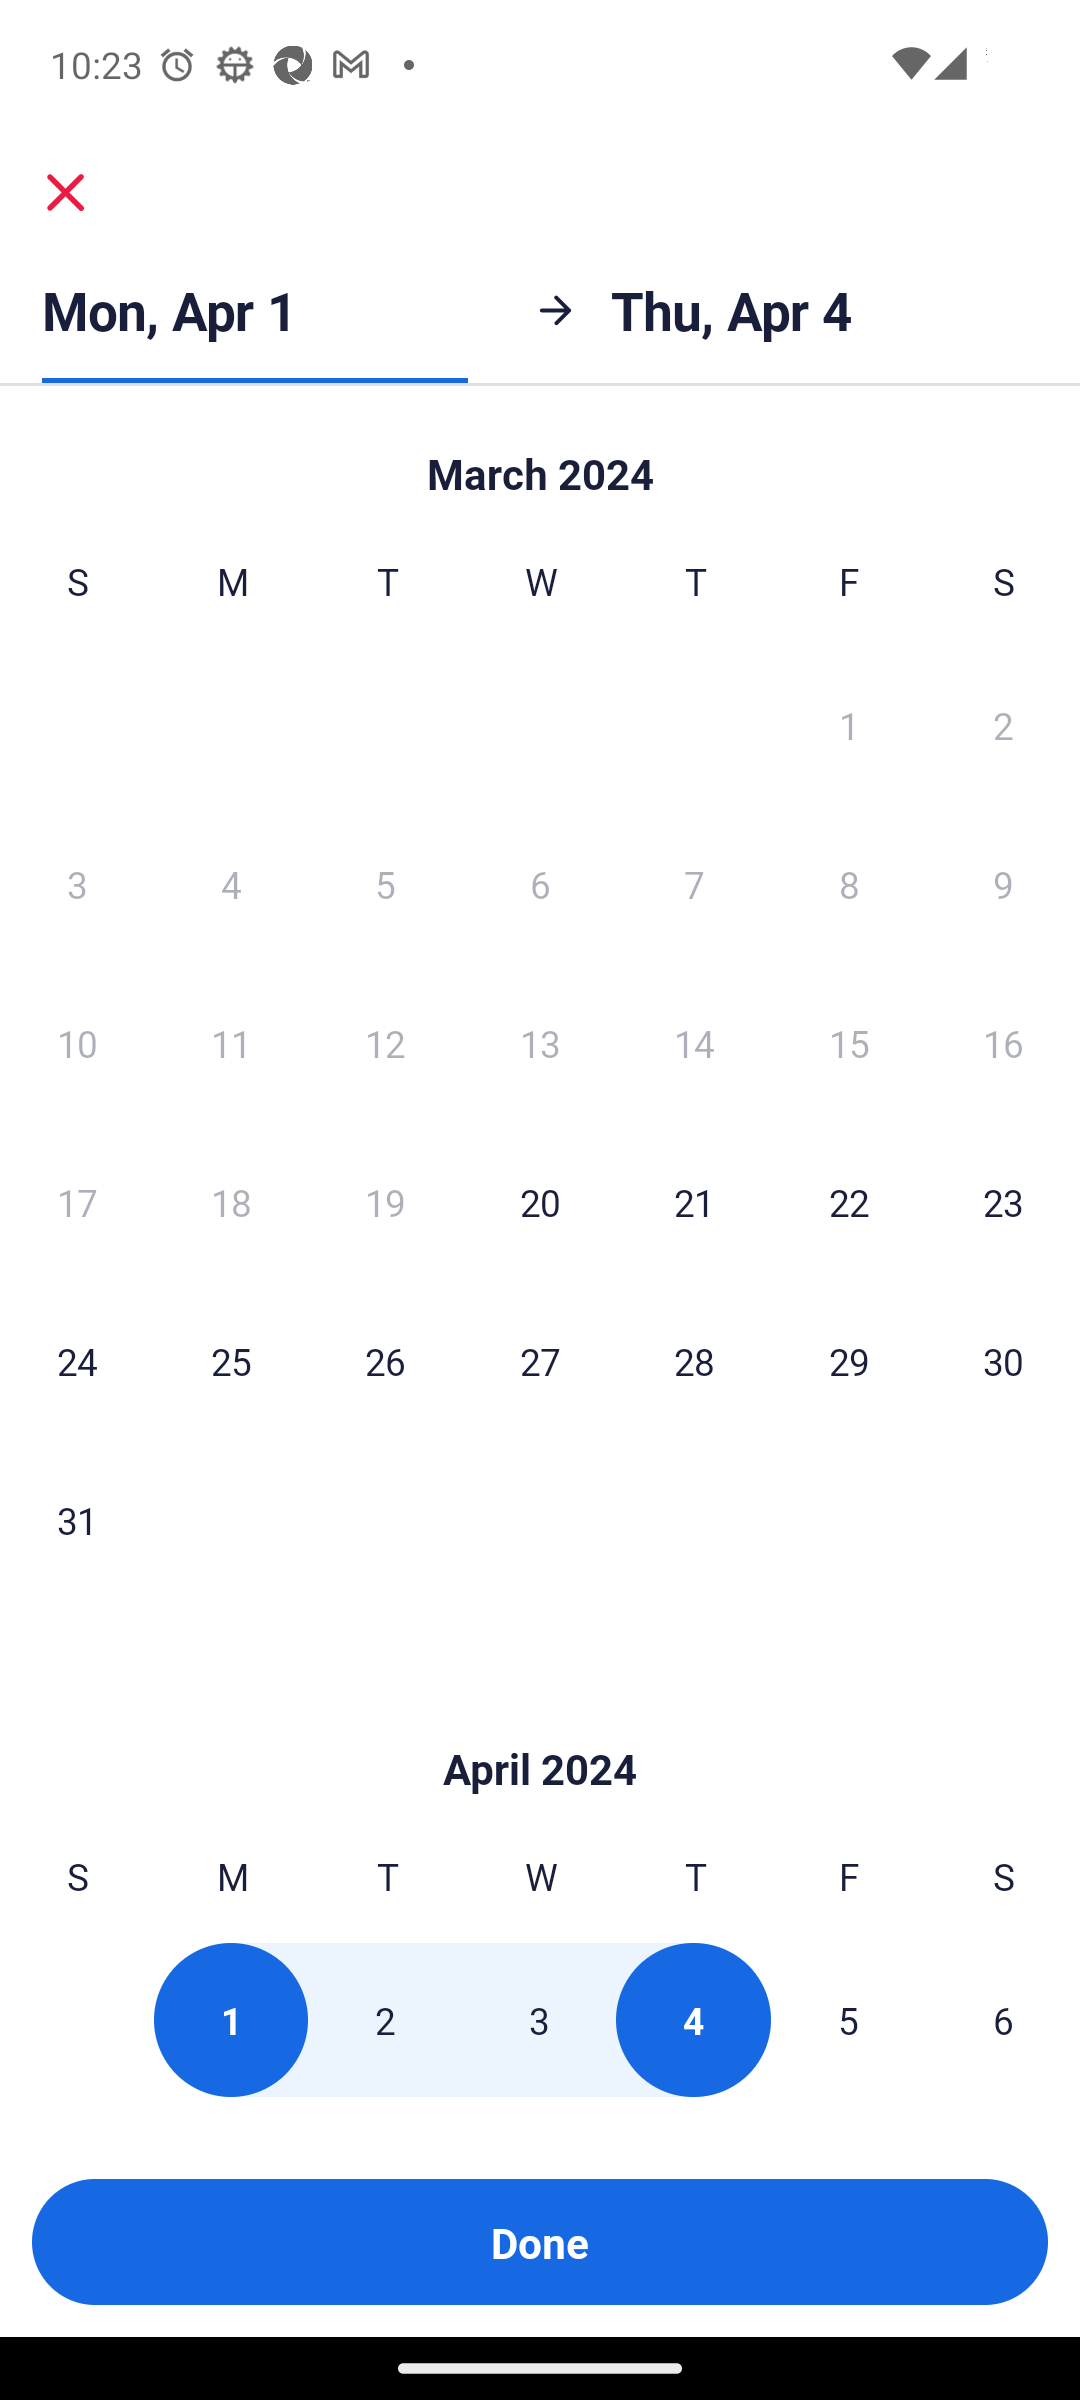 Image resolution: width=1080 pixels, height=2400 pixels. What do you see at coordinates (848, 1360) in the screenshot?
I see `29 Friday, March 29, 2024` at bounding box center [848, 1360].